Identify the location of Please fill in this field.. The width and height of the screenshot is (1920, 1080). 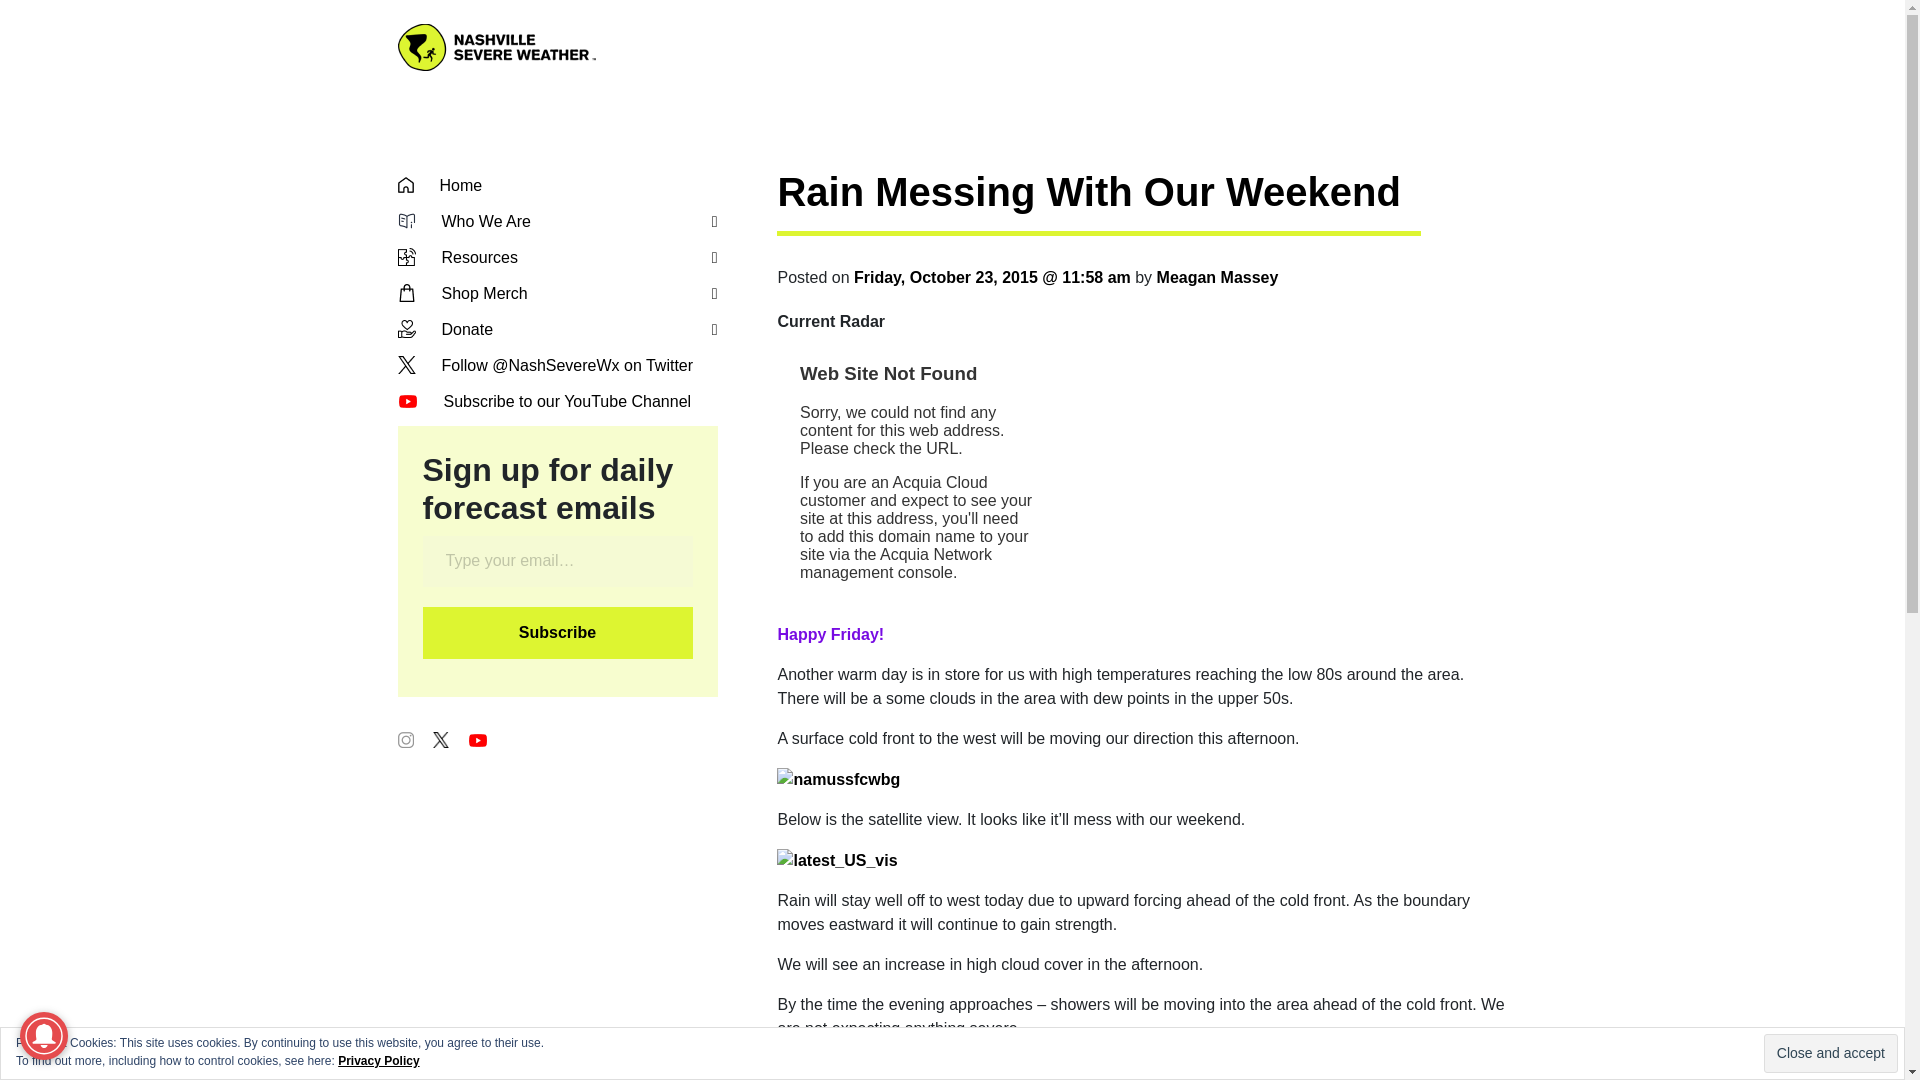
(556, 561).